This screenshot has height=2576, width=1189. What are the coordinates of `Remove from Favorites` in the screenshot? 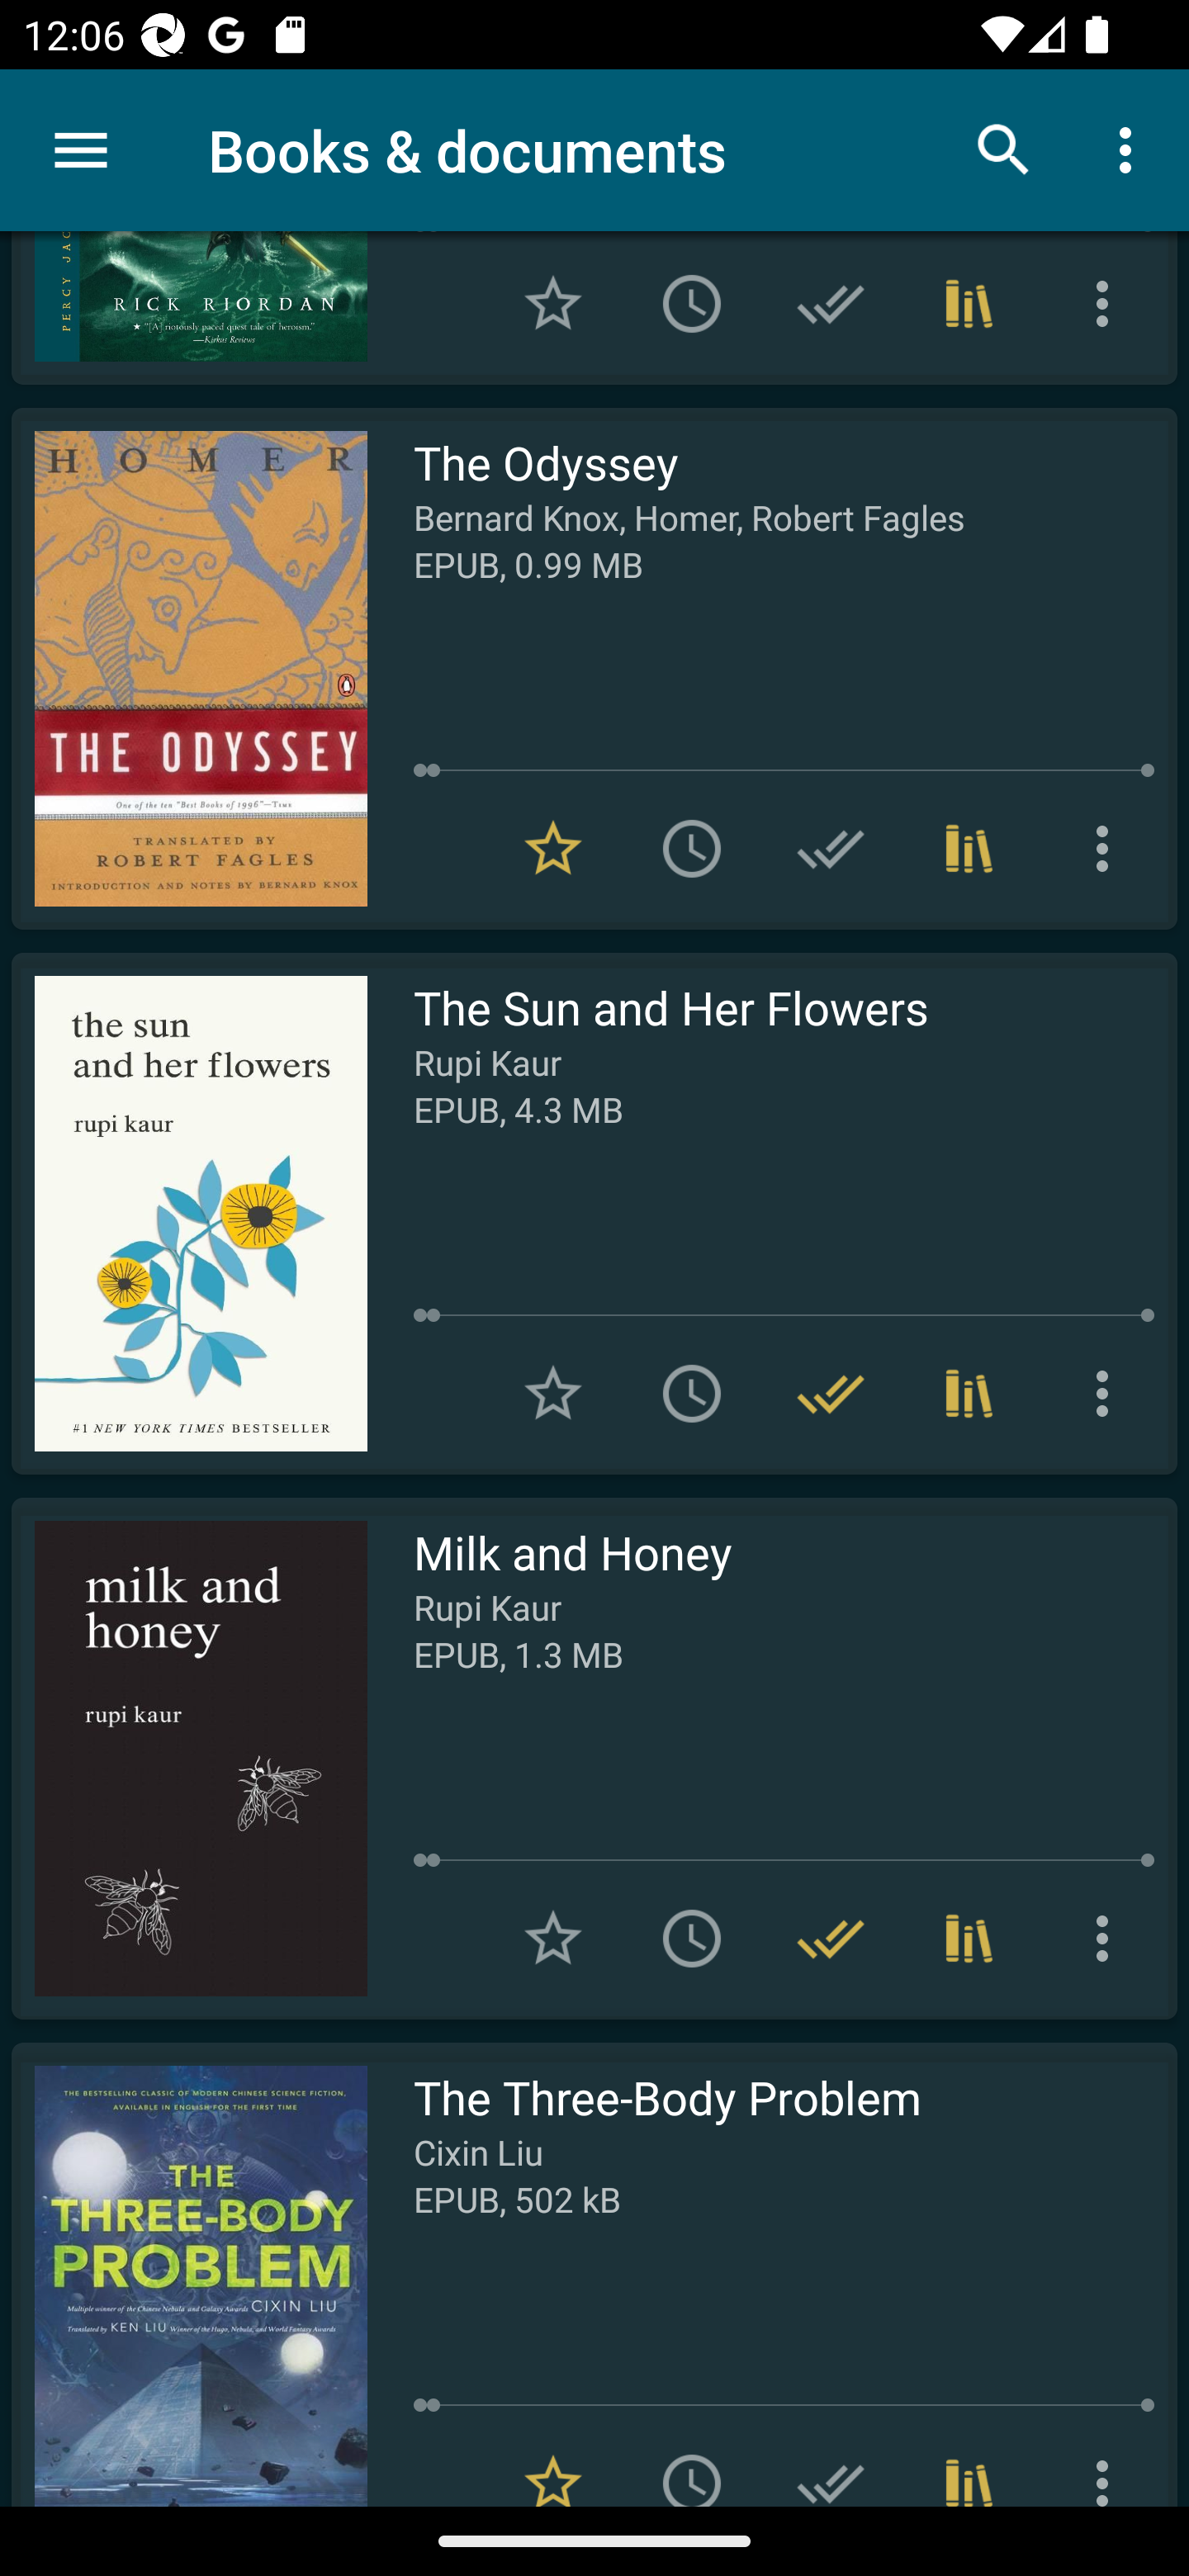 It's located at (553, 2460).